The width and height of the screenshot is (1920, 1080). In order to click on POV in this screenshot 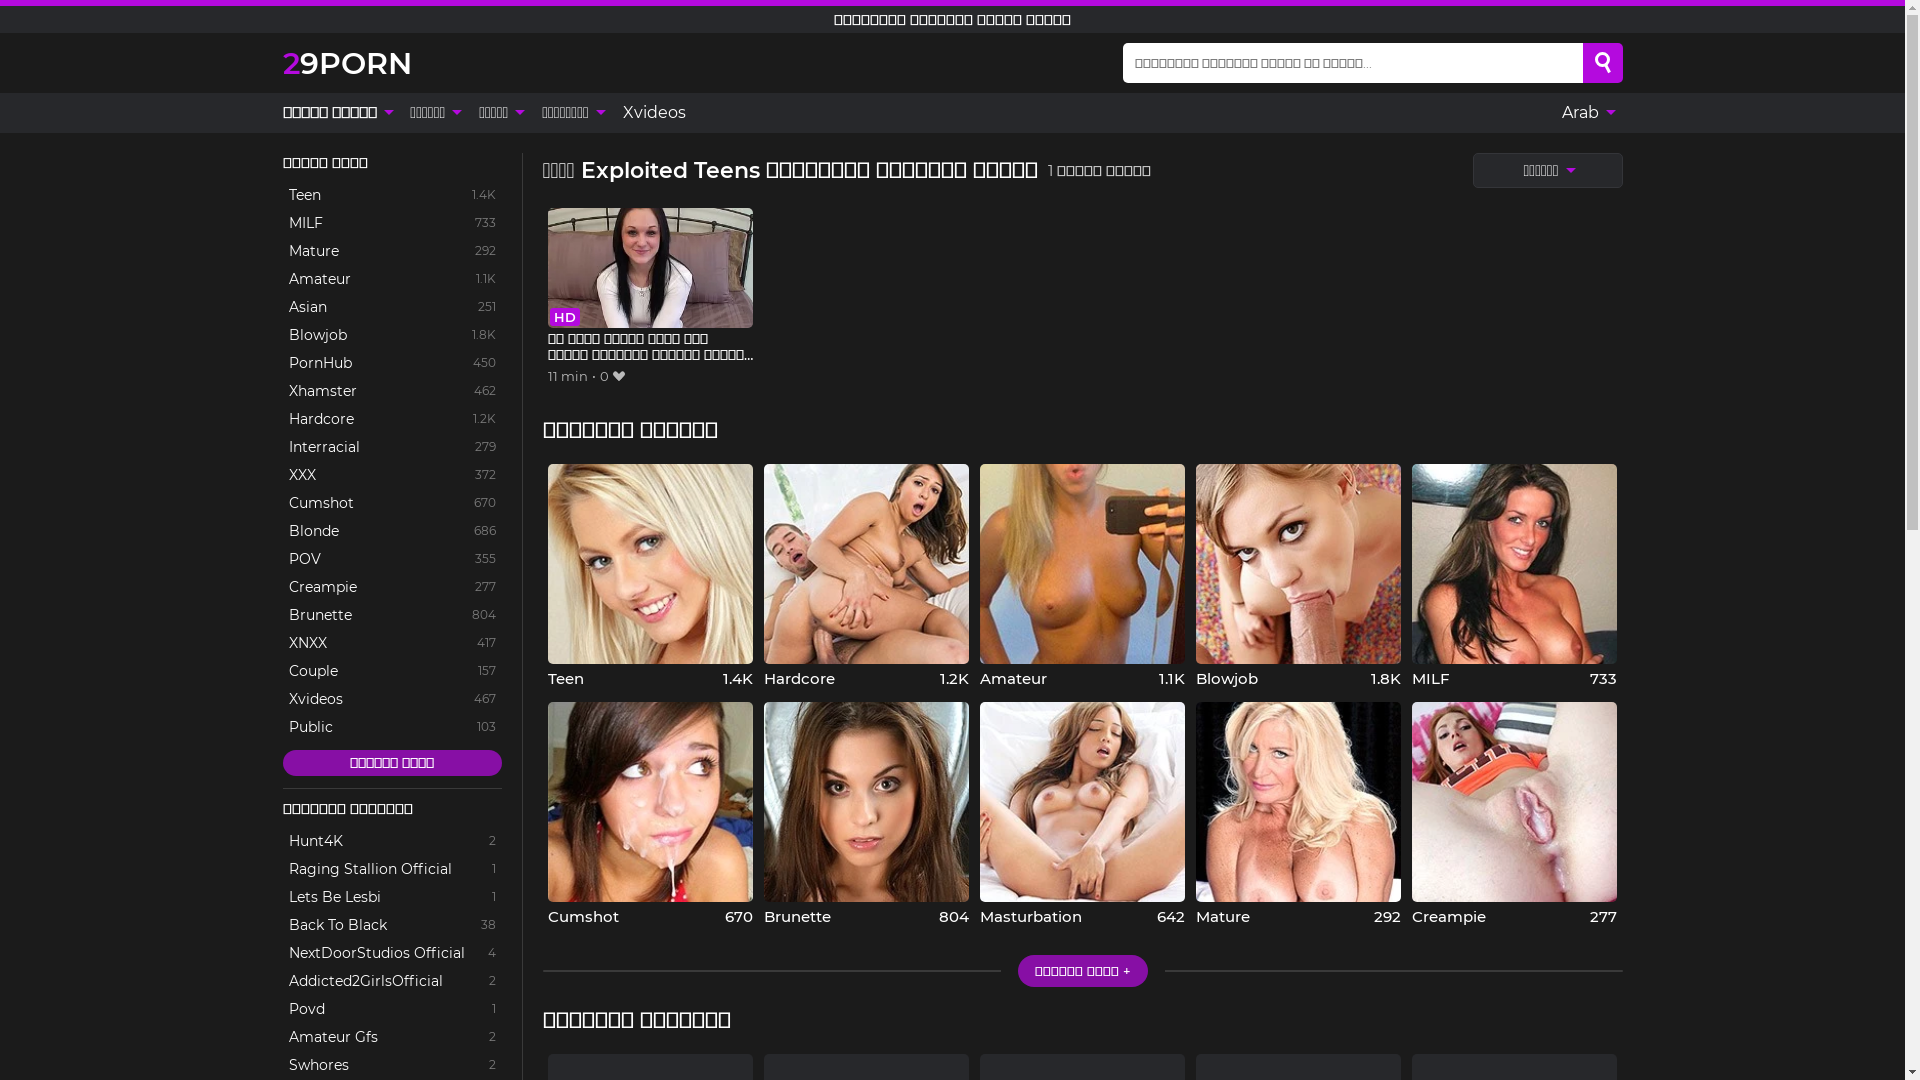, I will do `click(392, 559)`.